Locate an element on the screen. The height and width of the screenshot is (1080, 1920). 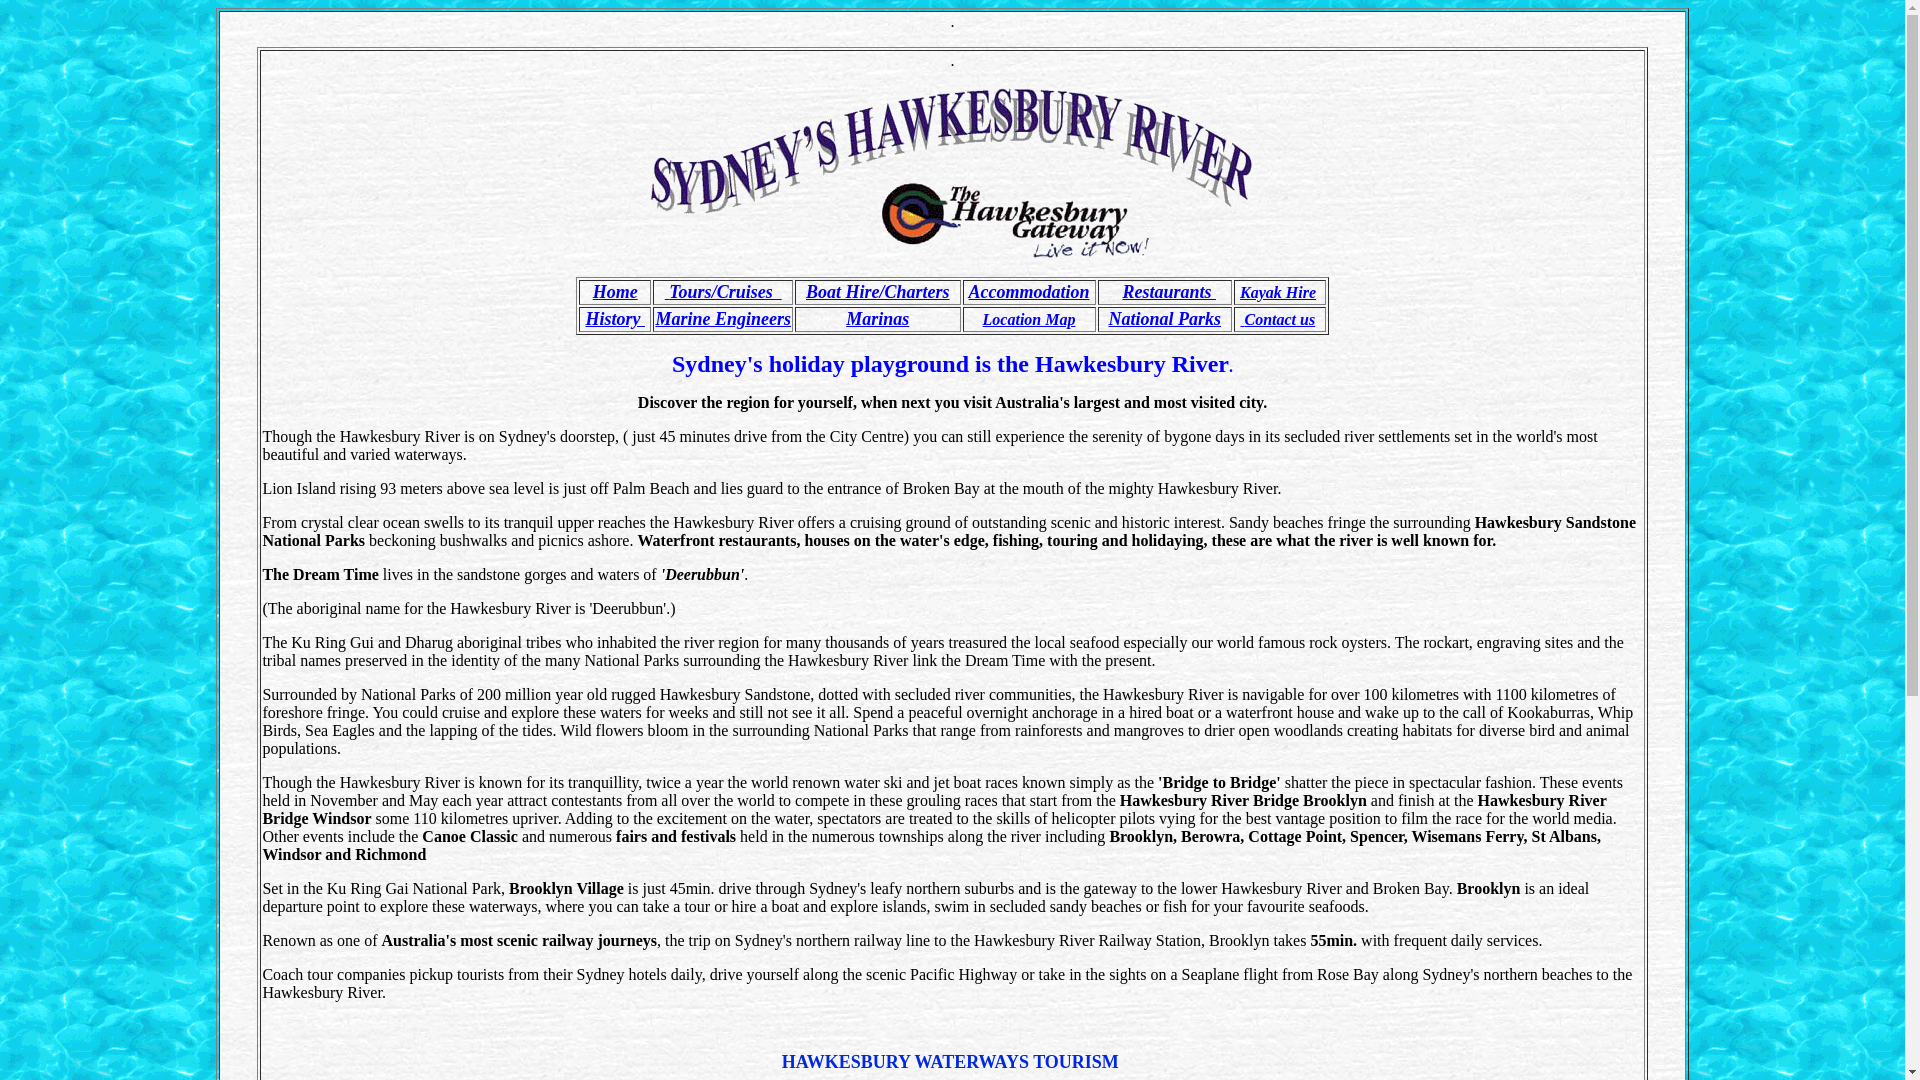
  is located at coordinates (668, 292).